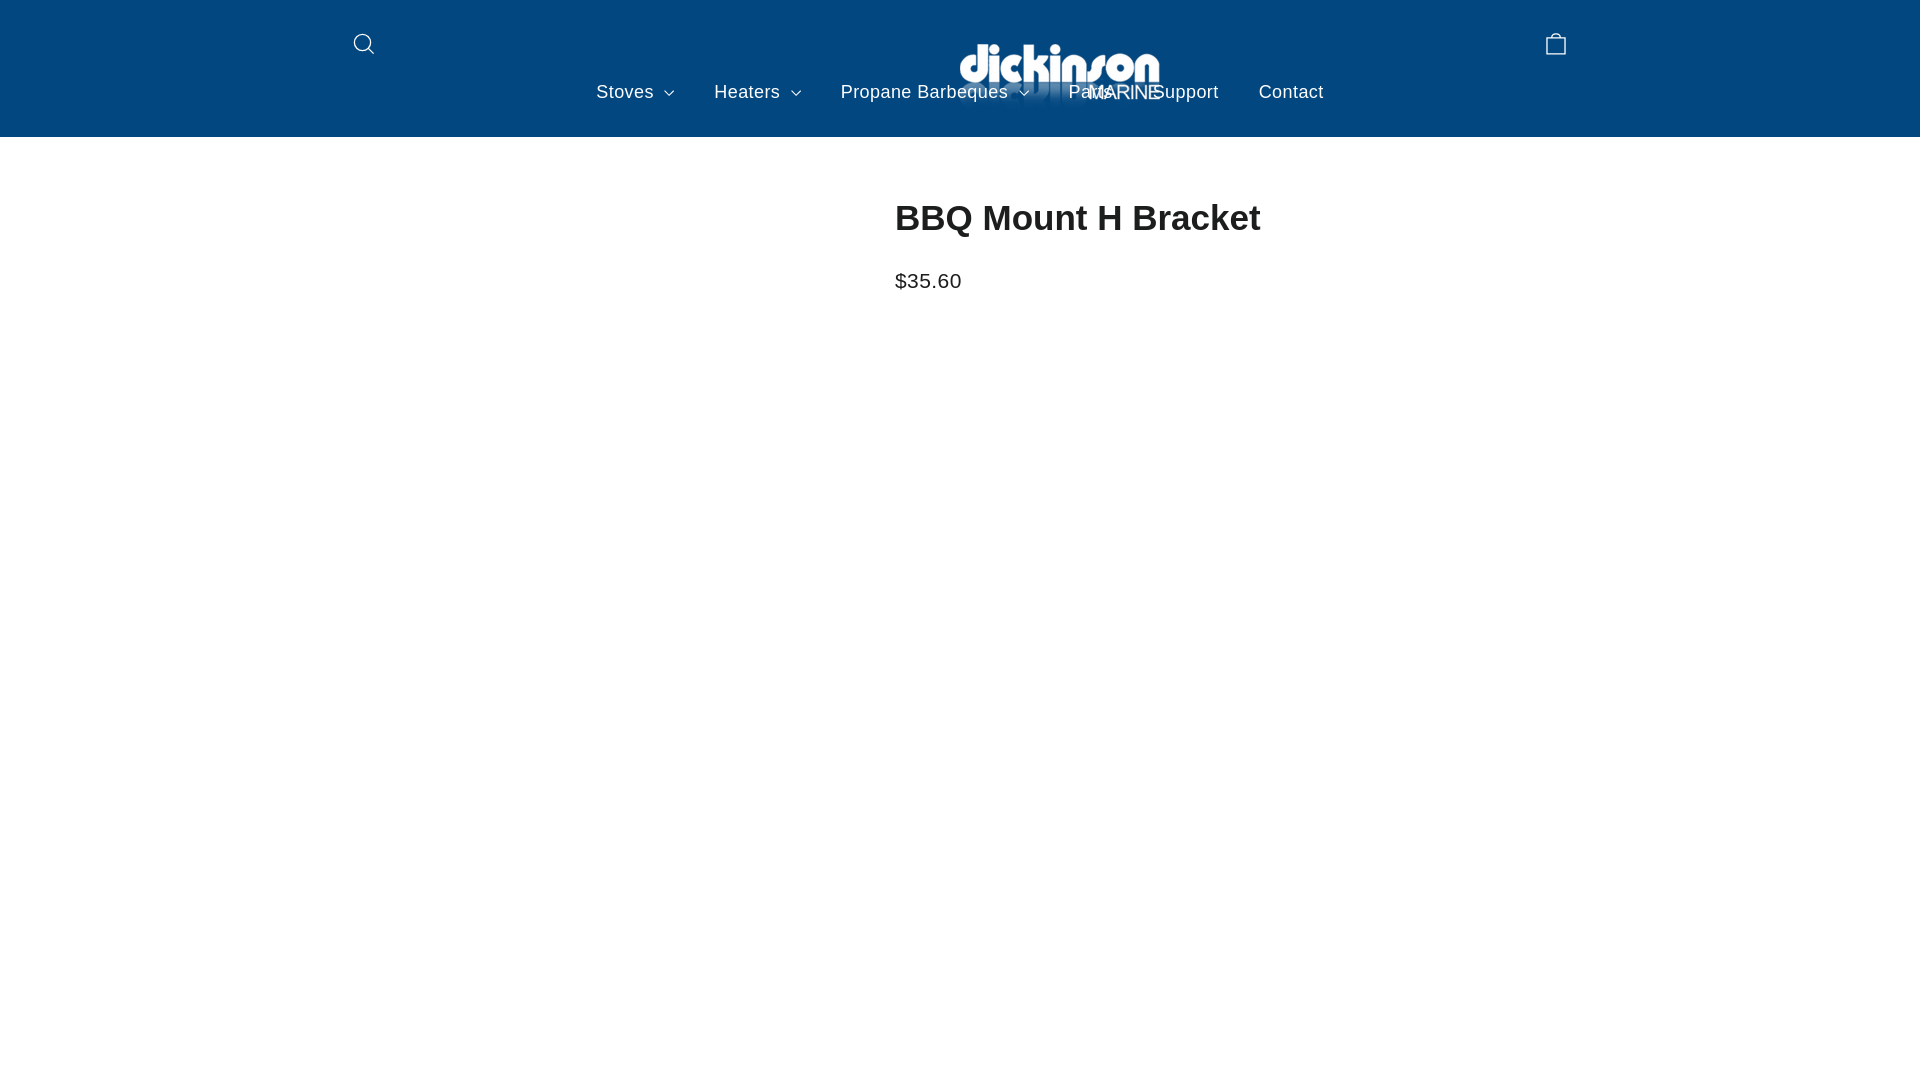  What do you see at coordinates (1556, 44) in the screenshot?
I see `icon-bag-minimal` at bounding box center [1556, 44].